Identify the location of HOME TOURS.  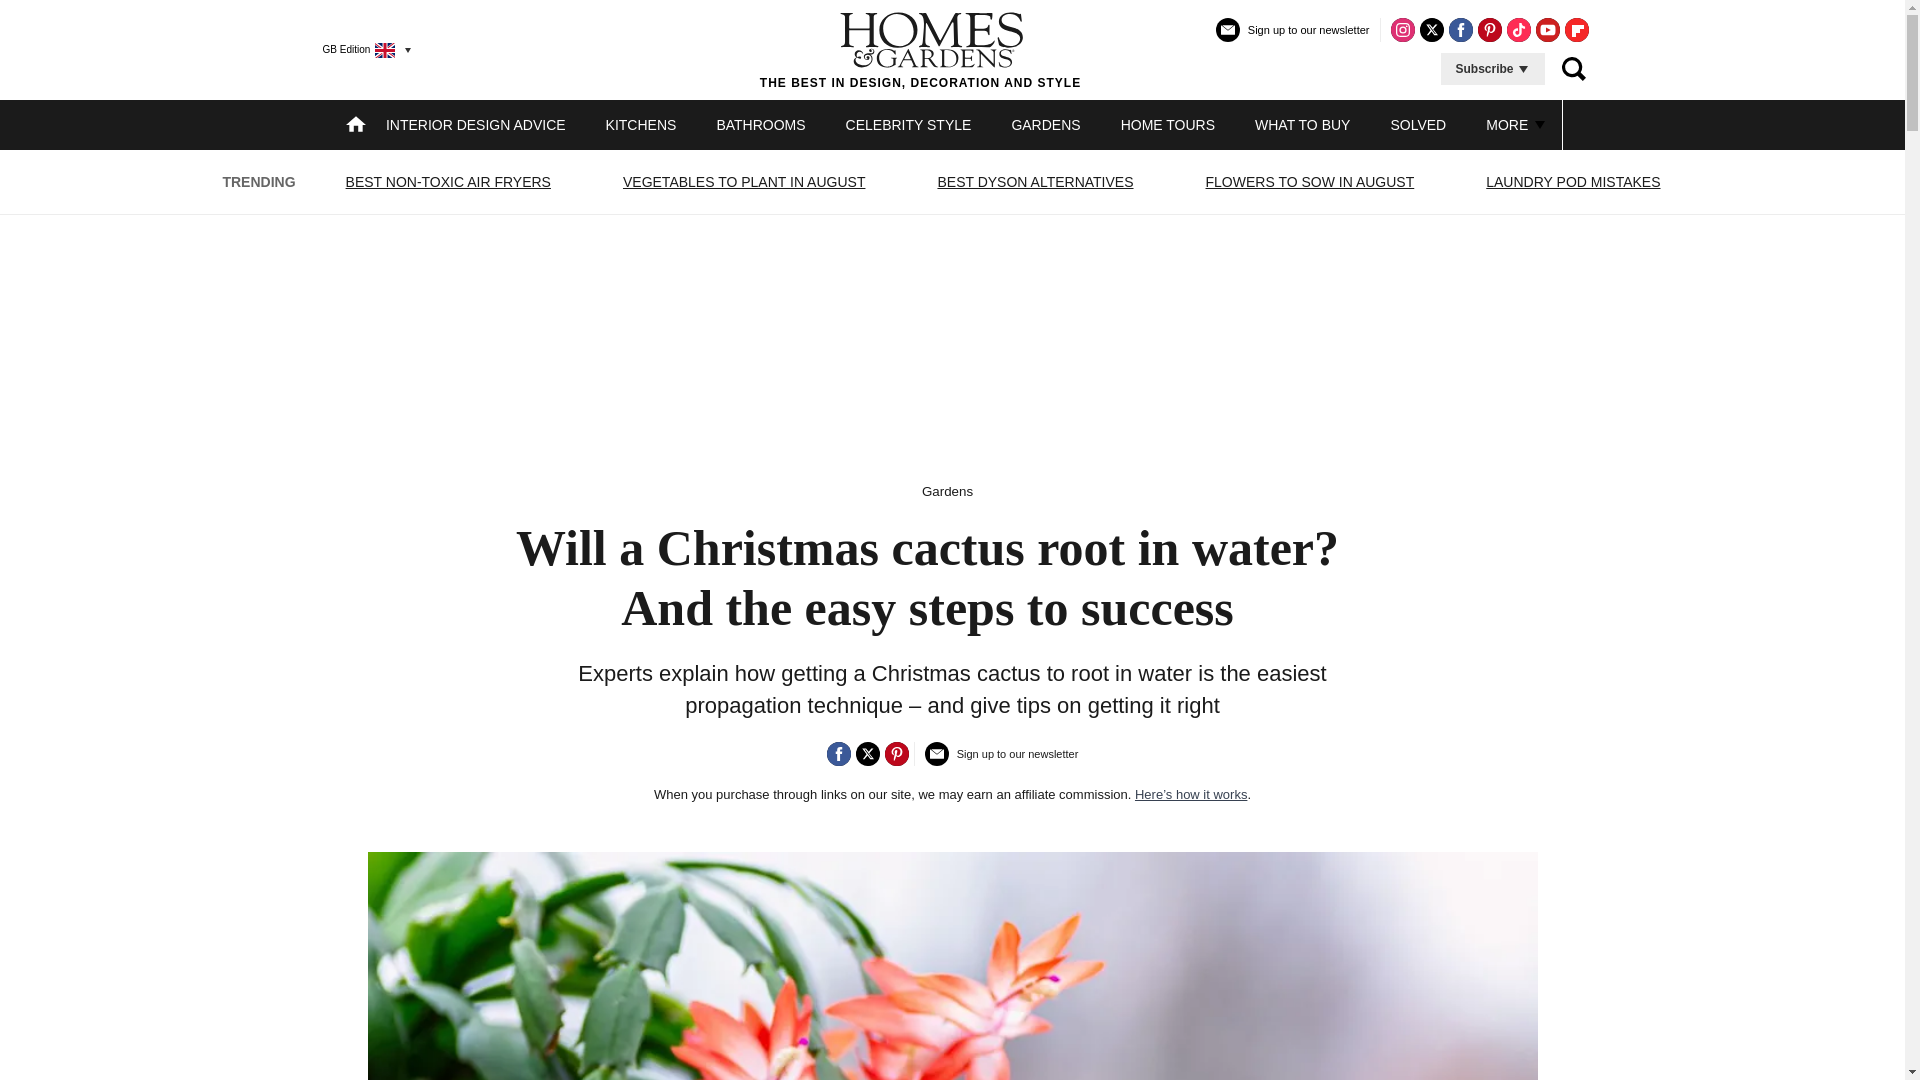
(1168, 124).